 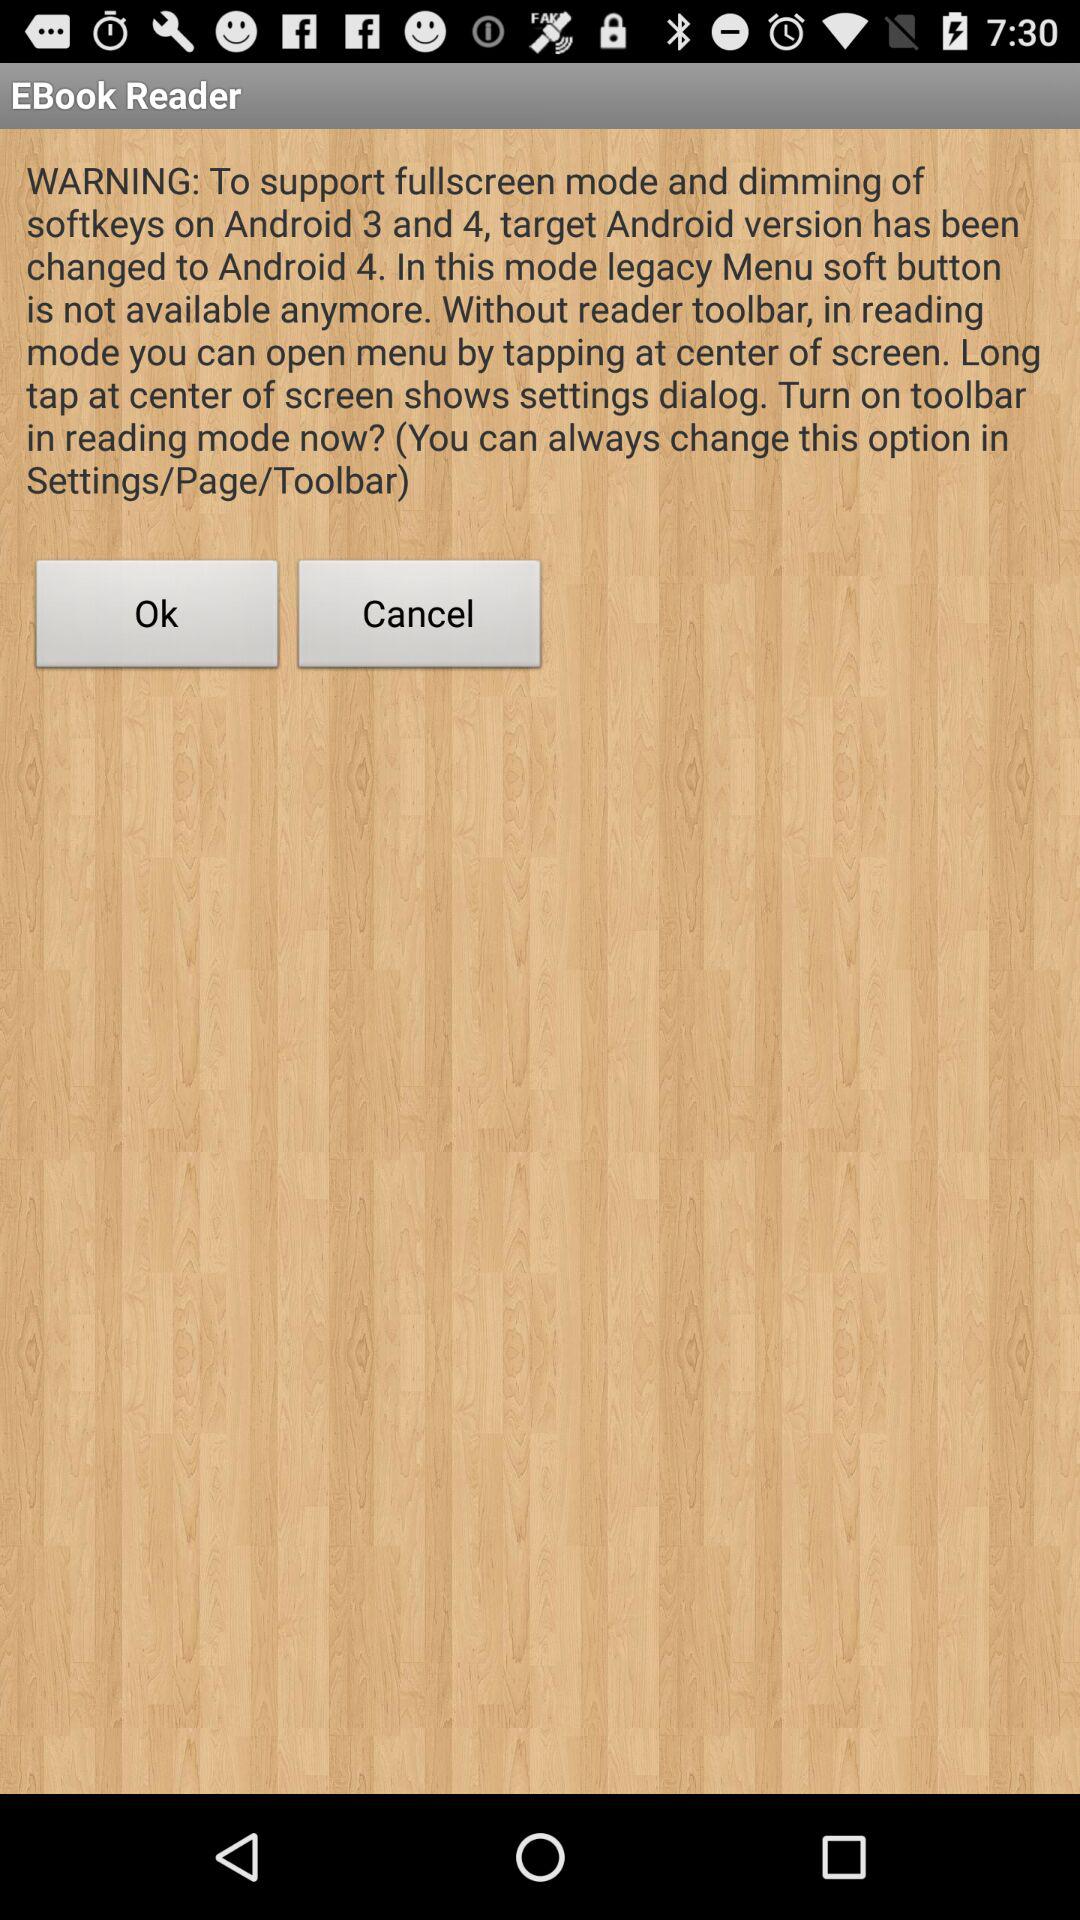 I want to click on open the button next to cancel icon, so click(x=157, y=619).